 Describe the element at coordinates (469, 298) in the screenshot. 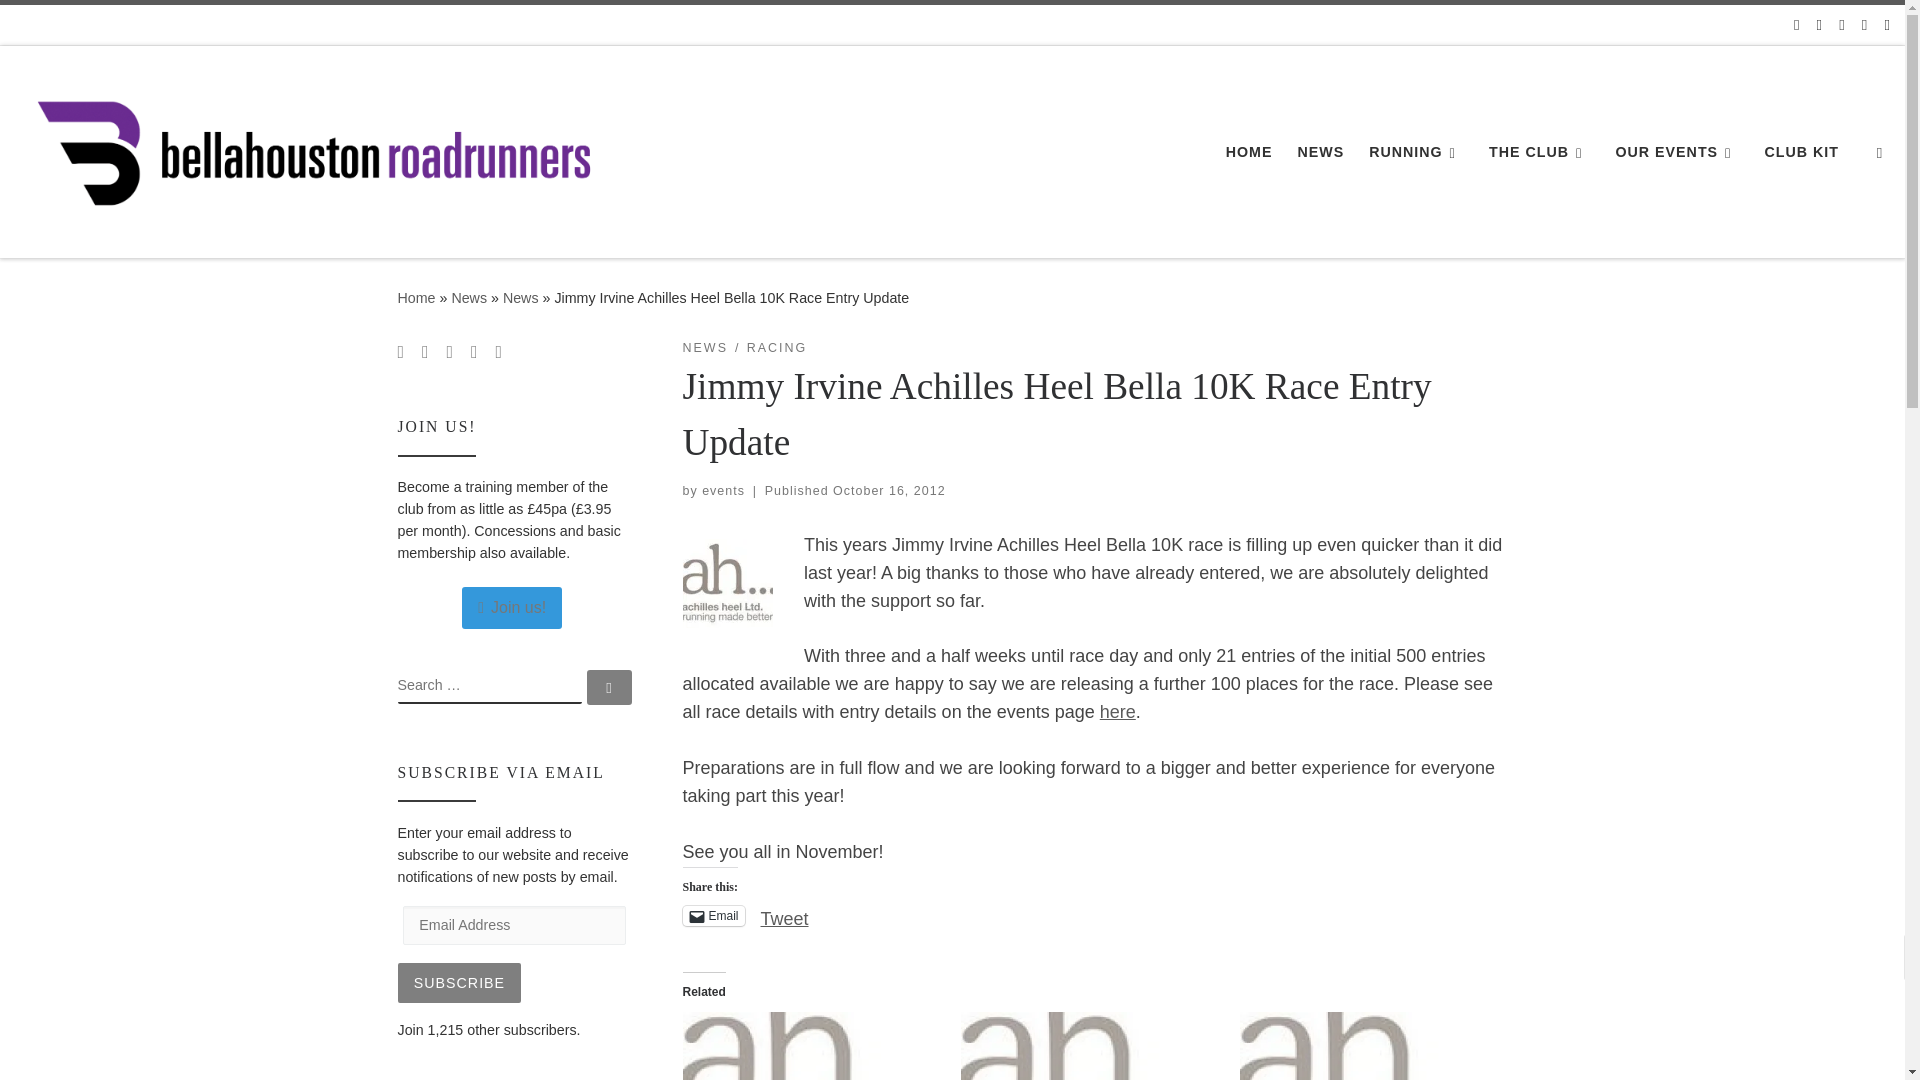

I see `News` at that location.